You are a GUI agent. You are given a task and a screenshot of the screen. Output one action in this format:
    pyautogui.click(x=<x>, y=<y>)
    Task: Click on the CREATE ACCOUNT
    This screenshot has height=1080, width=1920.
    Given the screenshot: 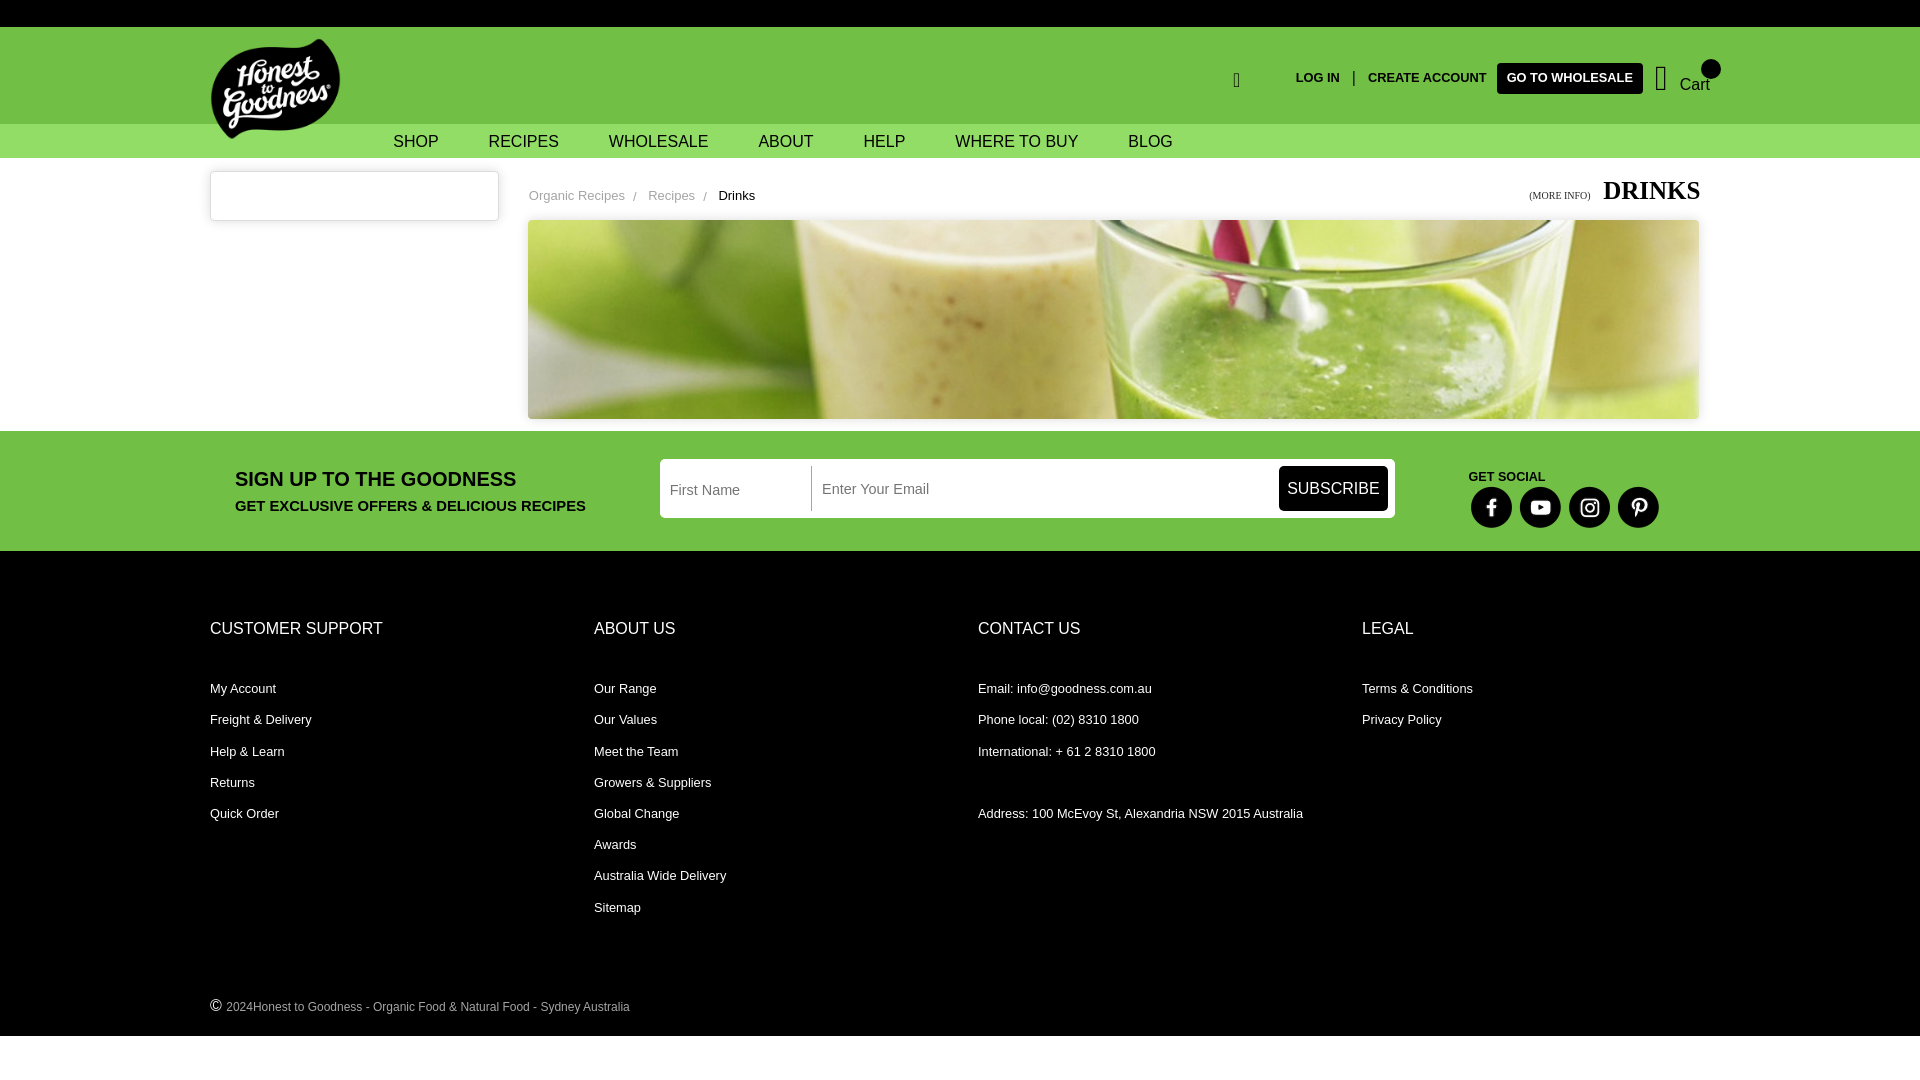 What is the action you would take?
    pyautogui.click(x=1426, y=78)
    